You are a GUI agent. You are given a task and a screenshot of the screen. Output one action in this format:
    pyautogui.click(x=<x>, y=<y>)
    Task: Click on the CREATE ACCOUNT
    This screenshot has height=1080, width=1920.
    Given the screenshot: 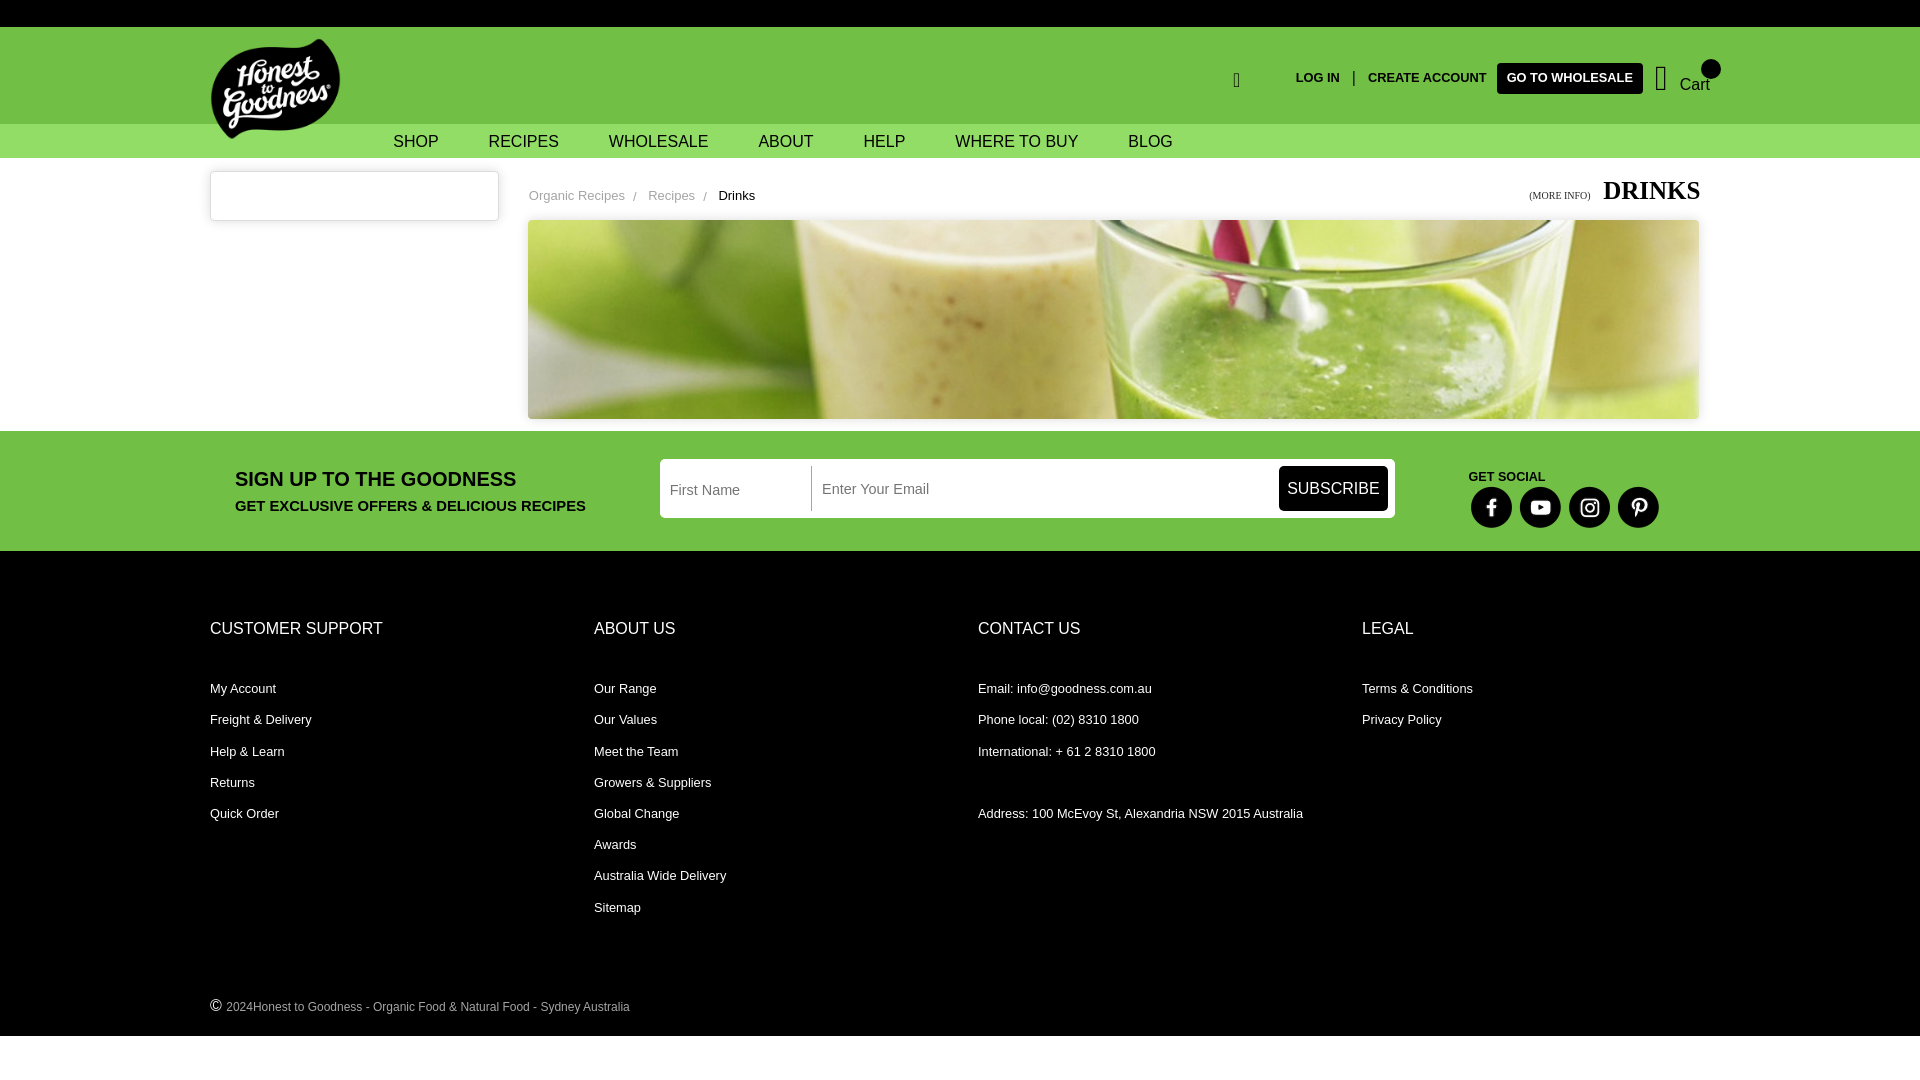 What is the action you would take?
    pyautogui.click(x=1426, y=78)
    